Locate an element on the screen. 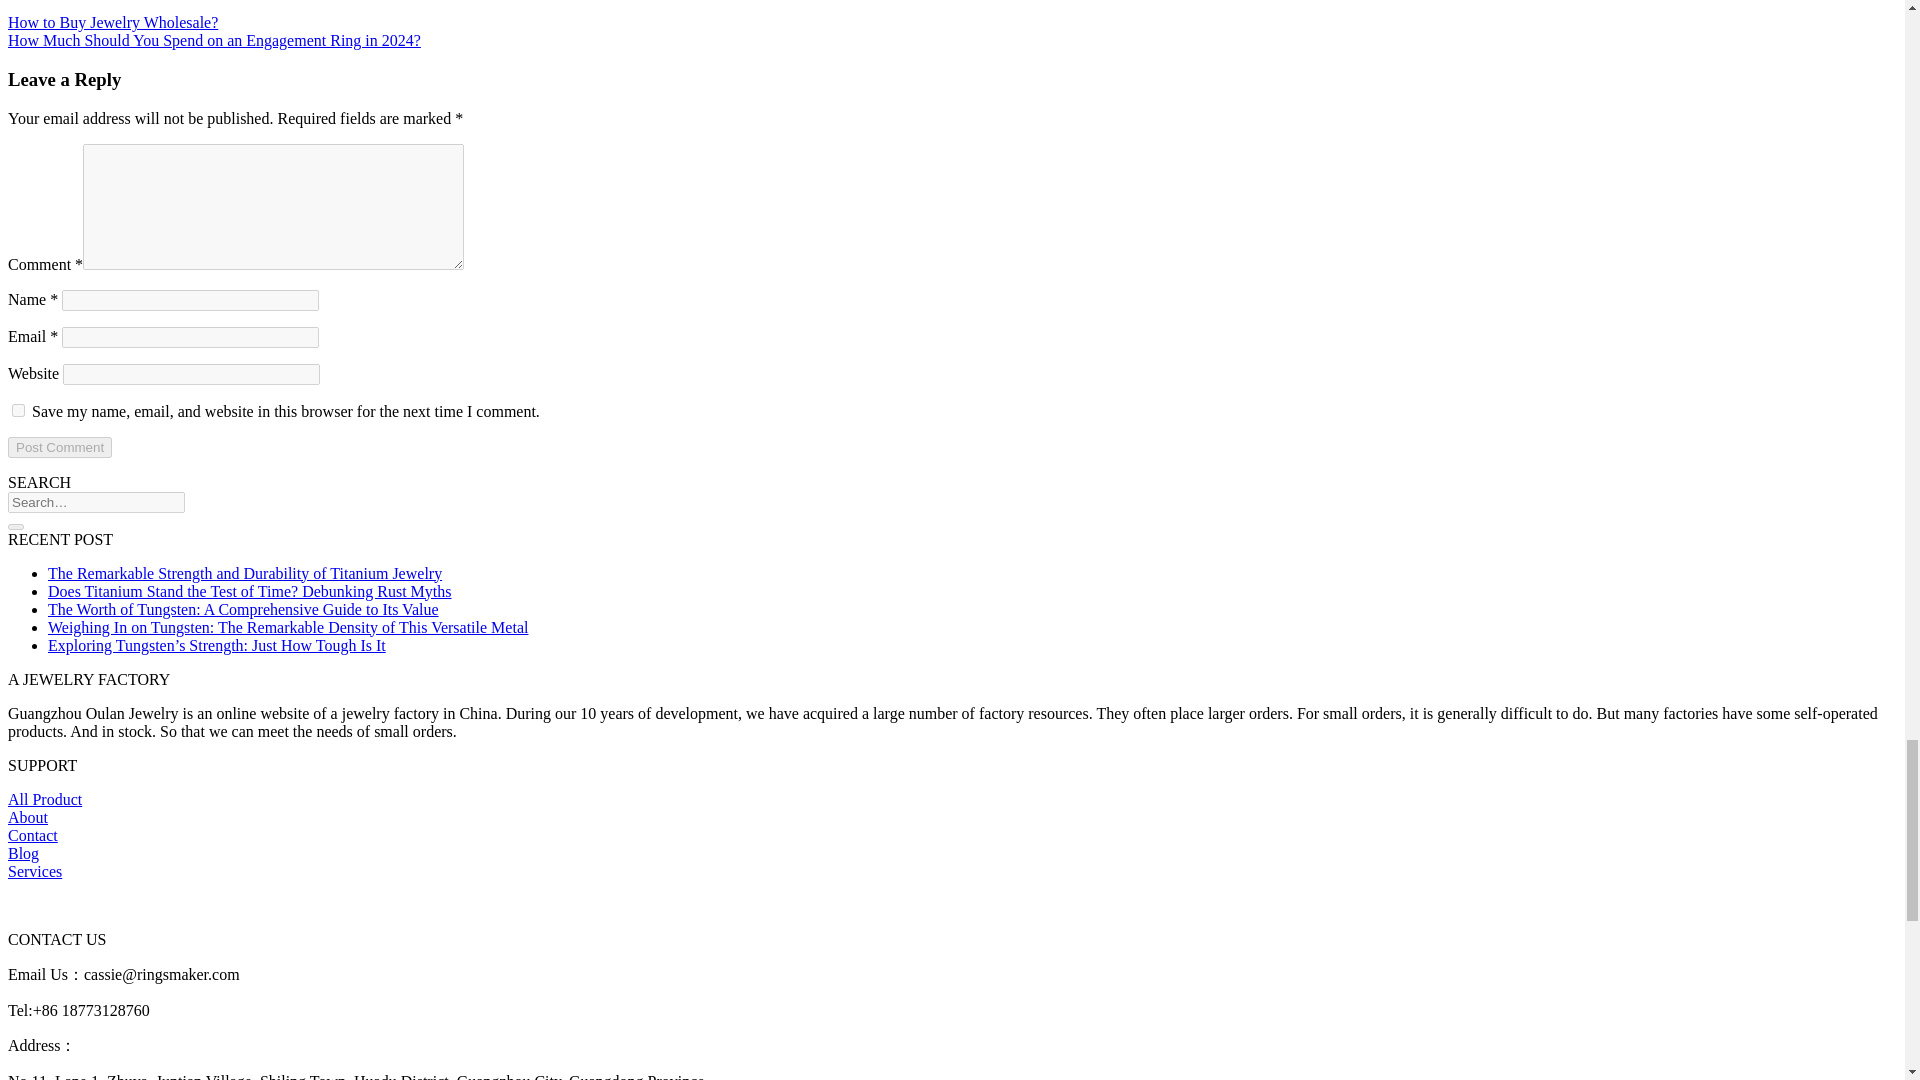 The height and width of the screenshot is (1080, 1920). The Remarkable Strength and Durability of Titanium Jewelry is located at coordinates (244, 572).